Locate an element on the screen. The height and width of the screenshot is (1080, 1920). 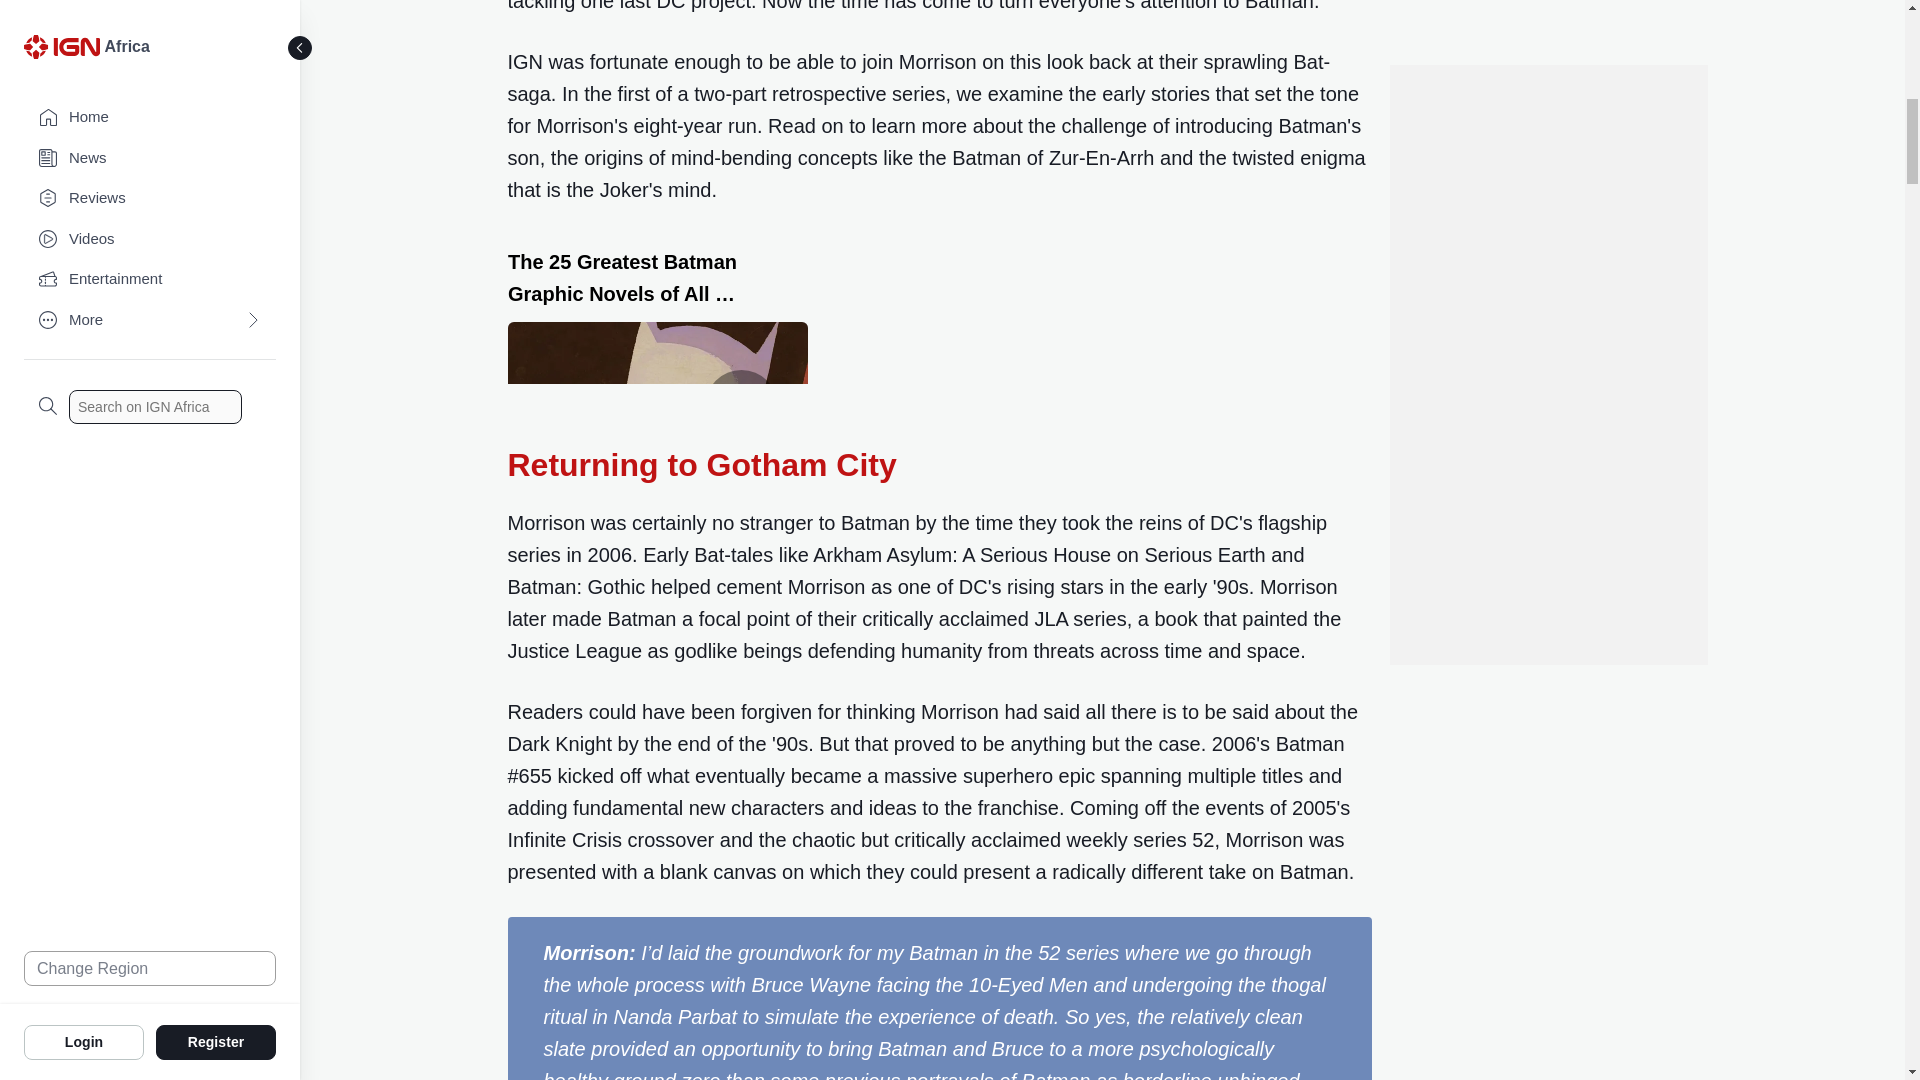
3rd party ad content is located at coordinates (1547, 38).